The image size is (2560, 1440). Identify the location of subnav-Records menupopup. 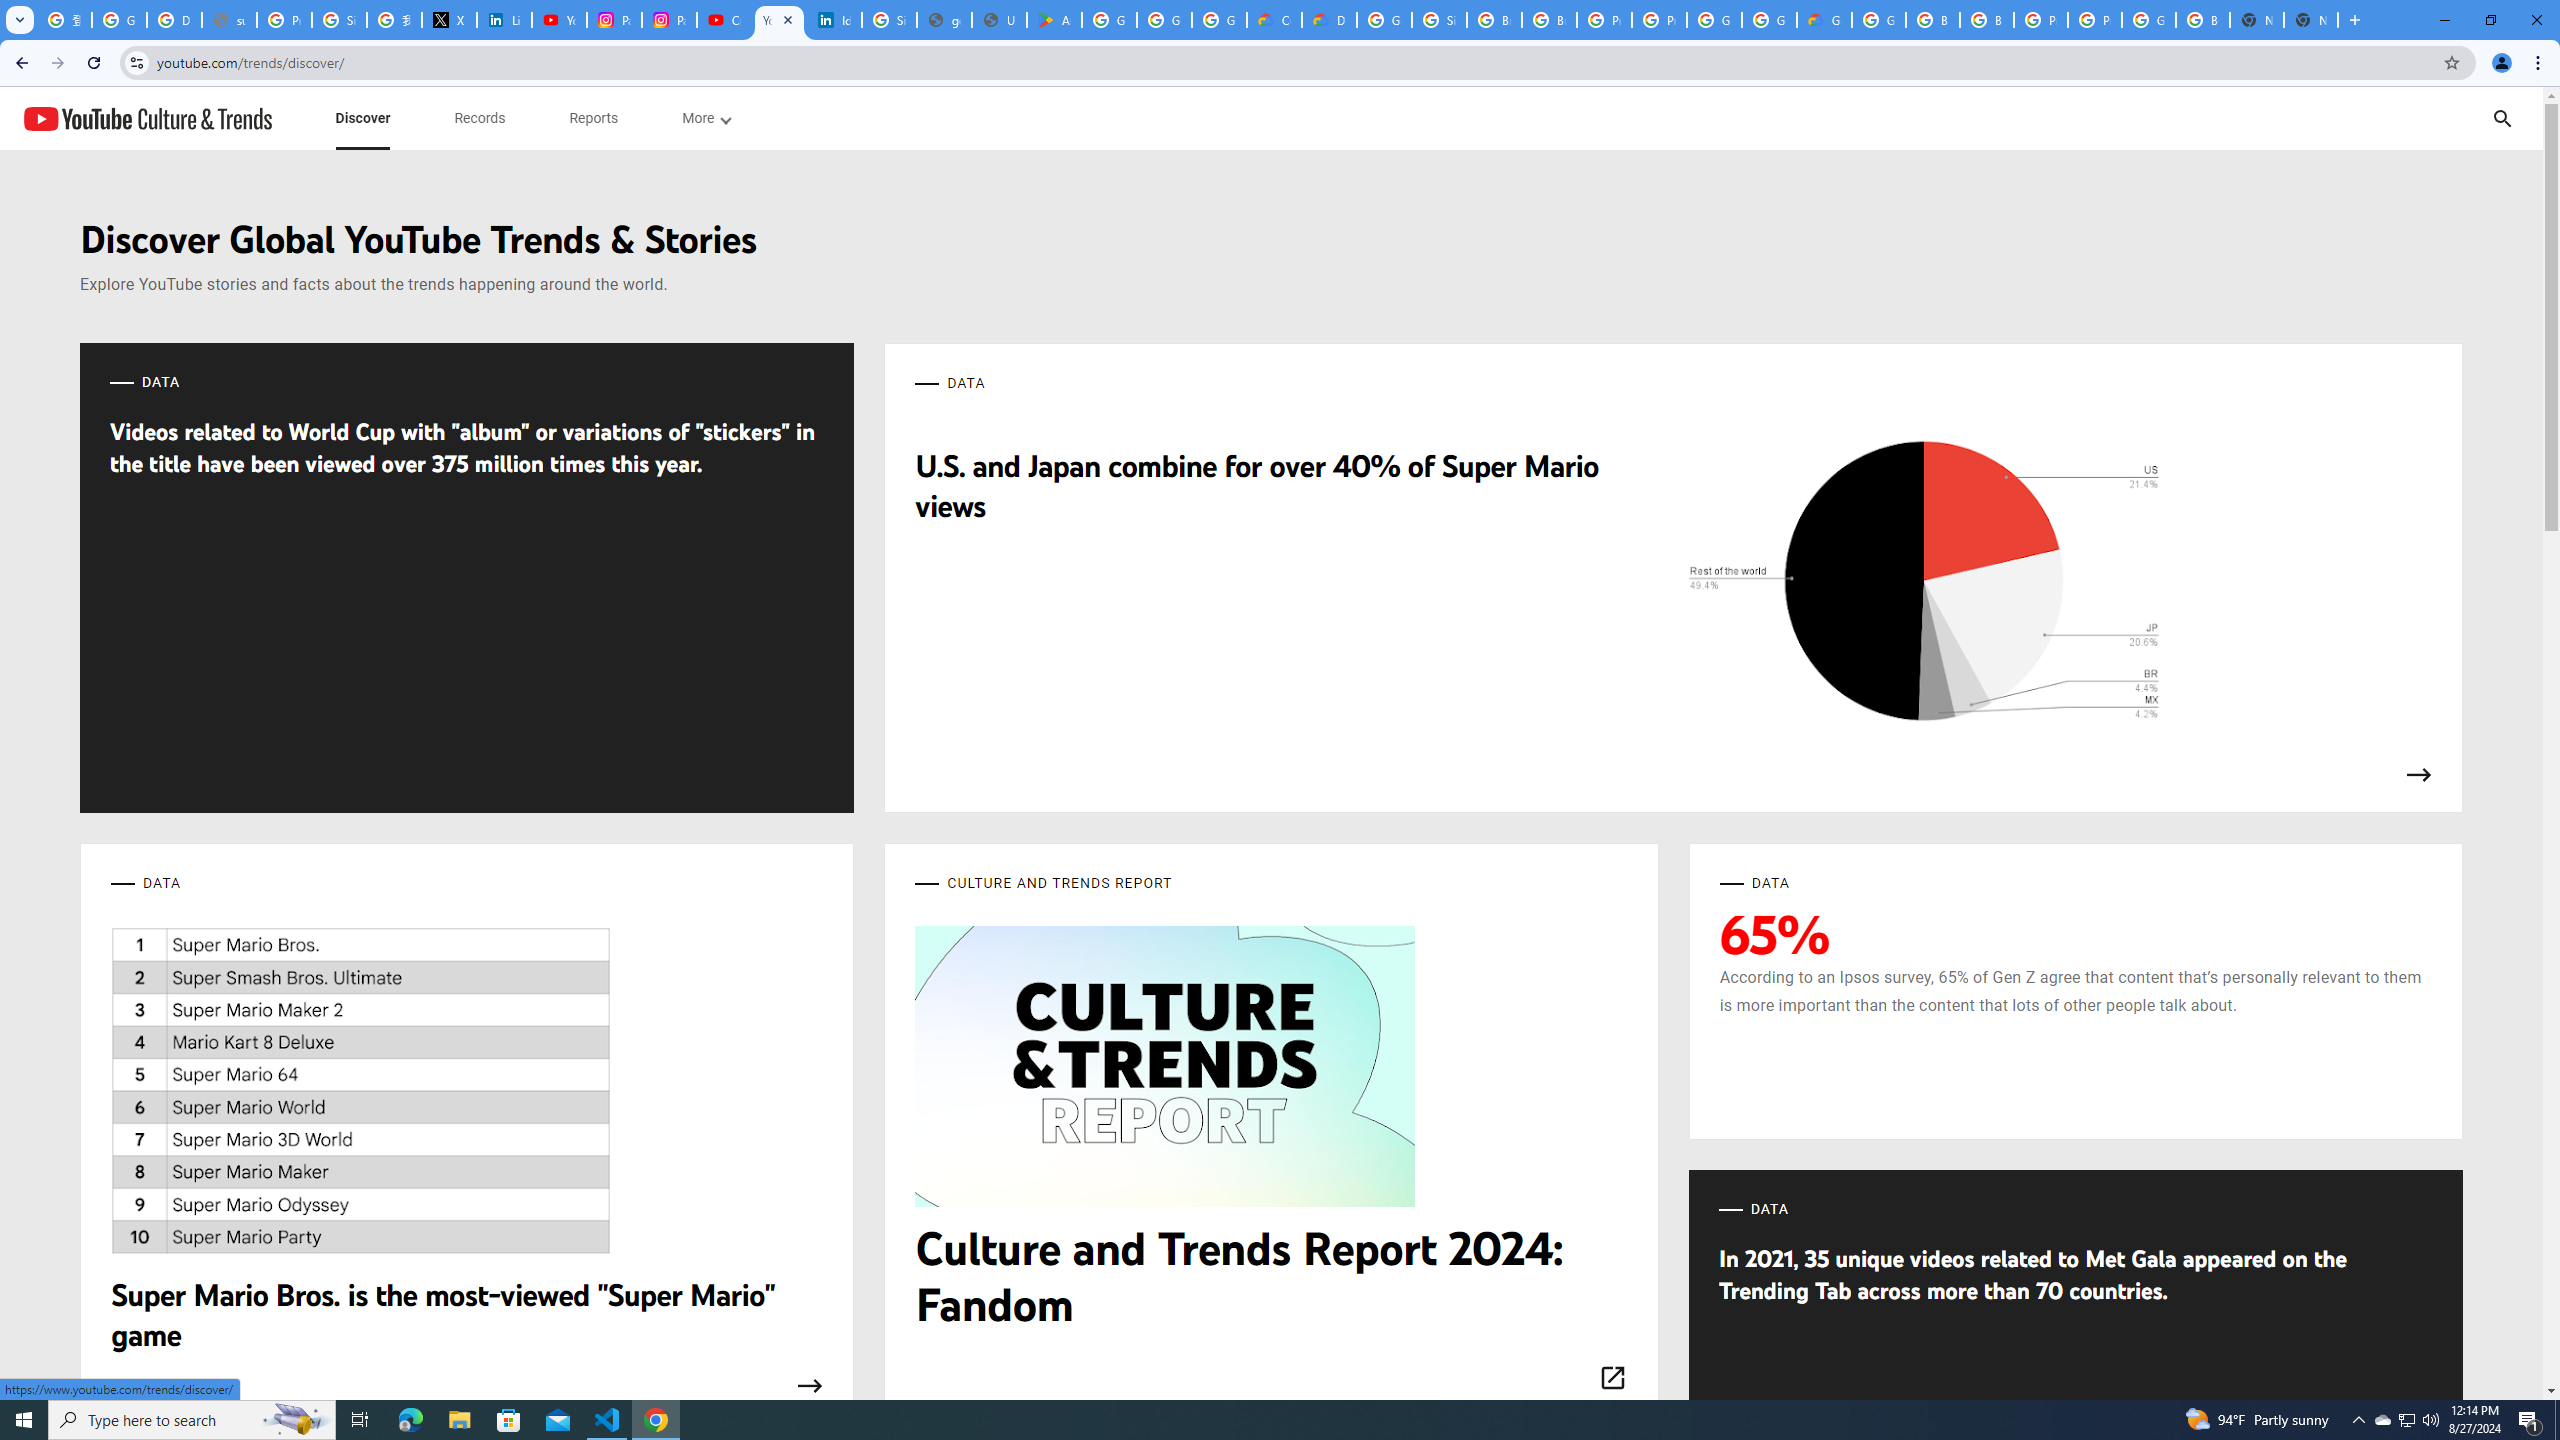
(480, 118).